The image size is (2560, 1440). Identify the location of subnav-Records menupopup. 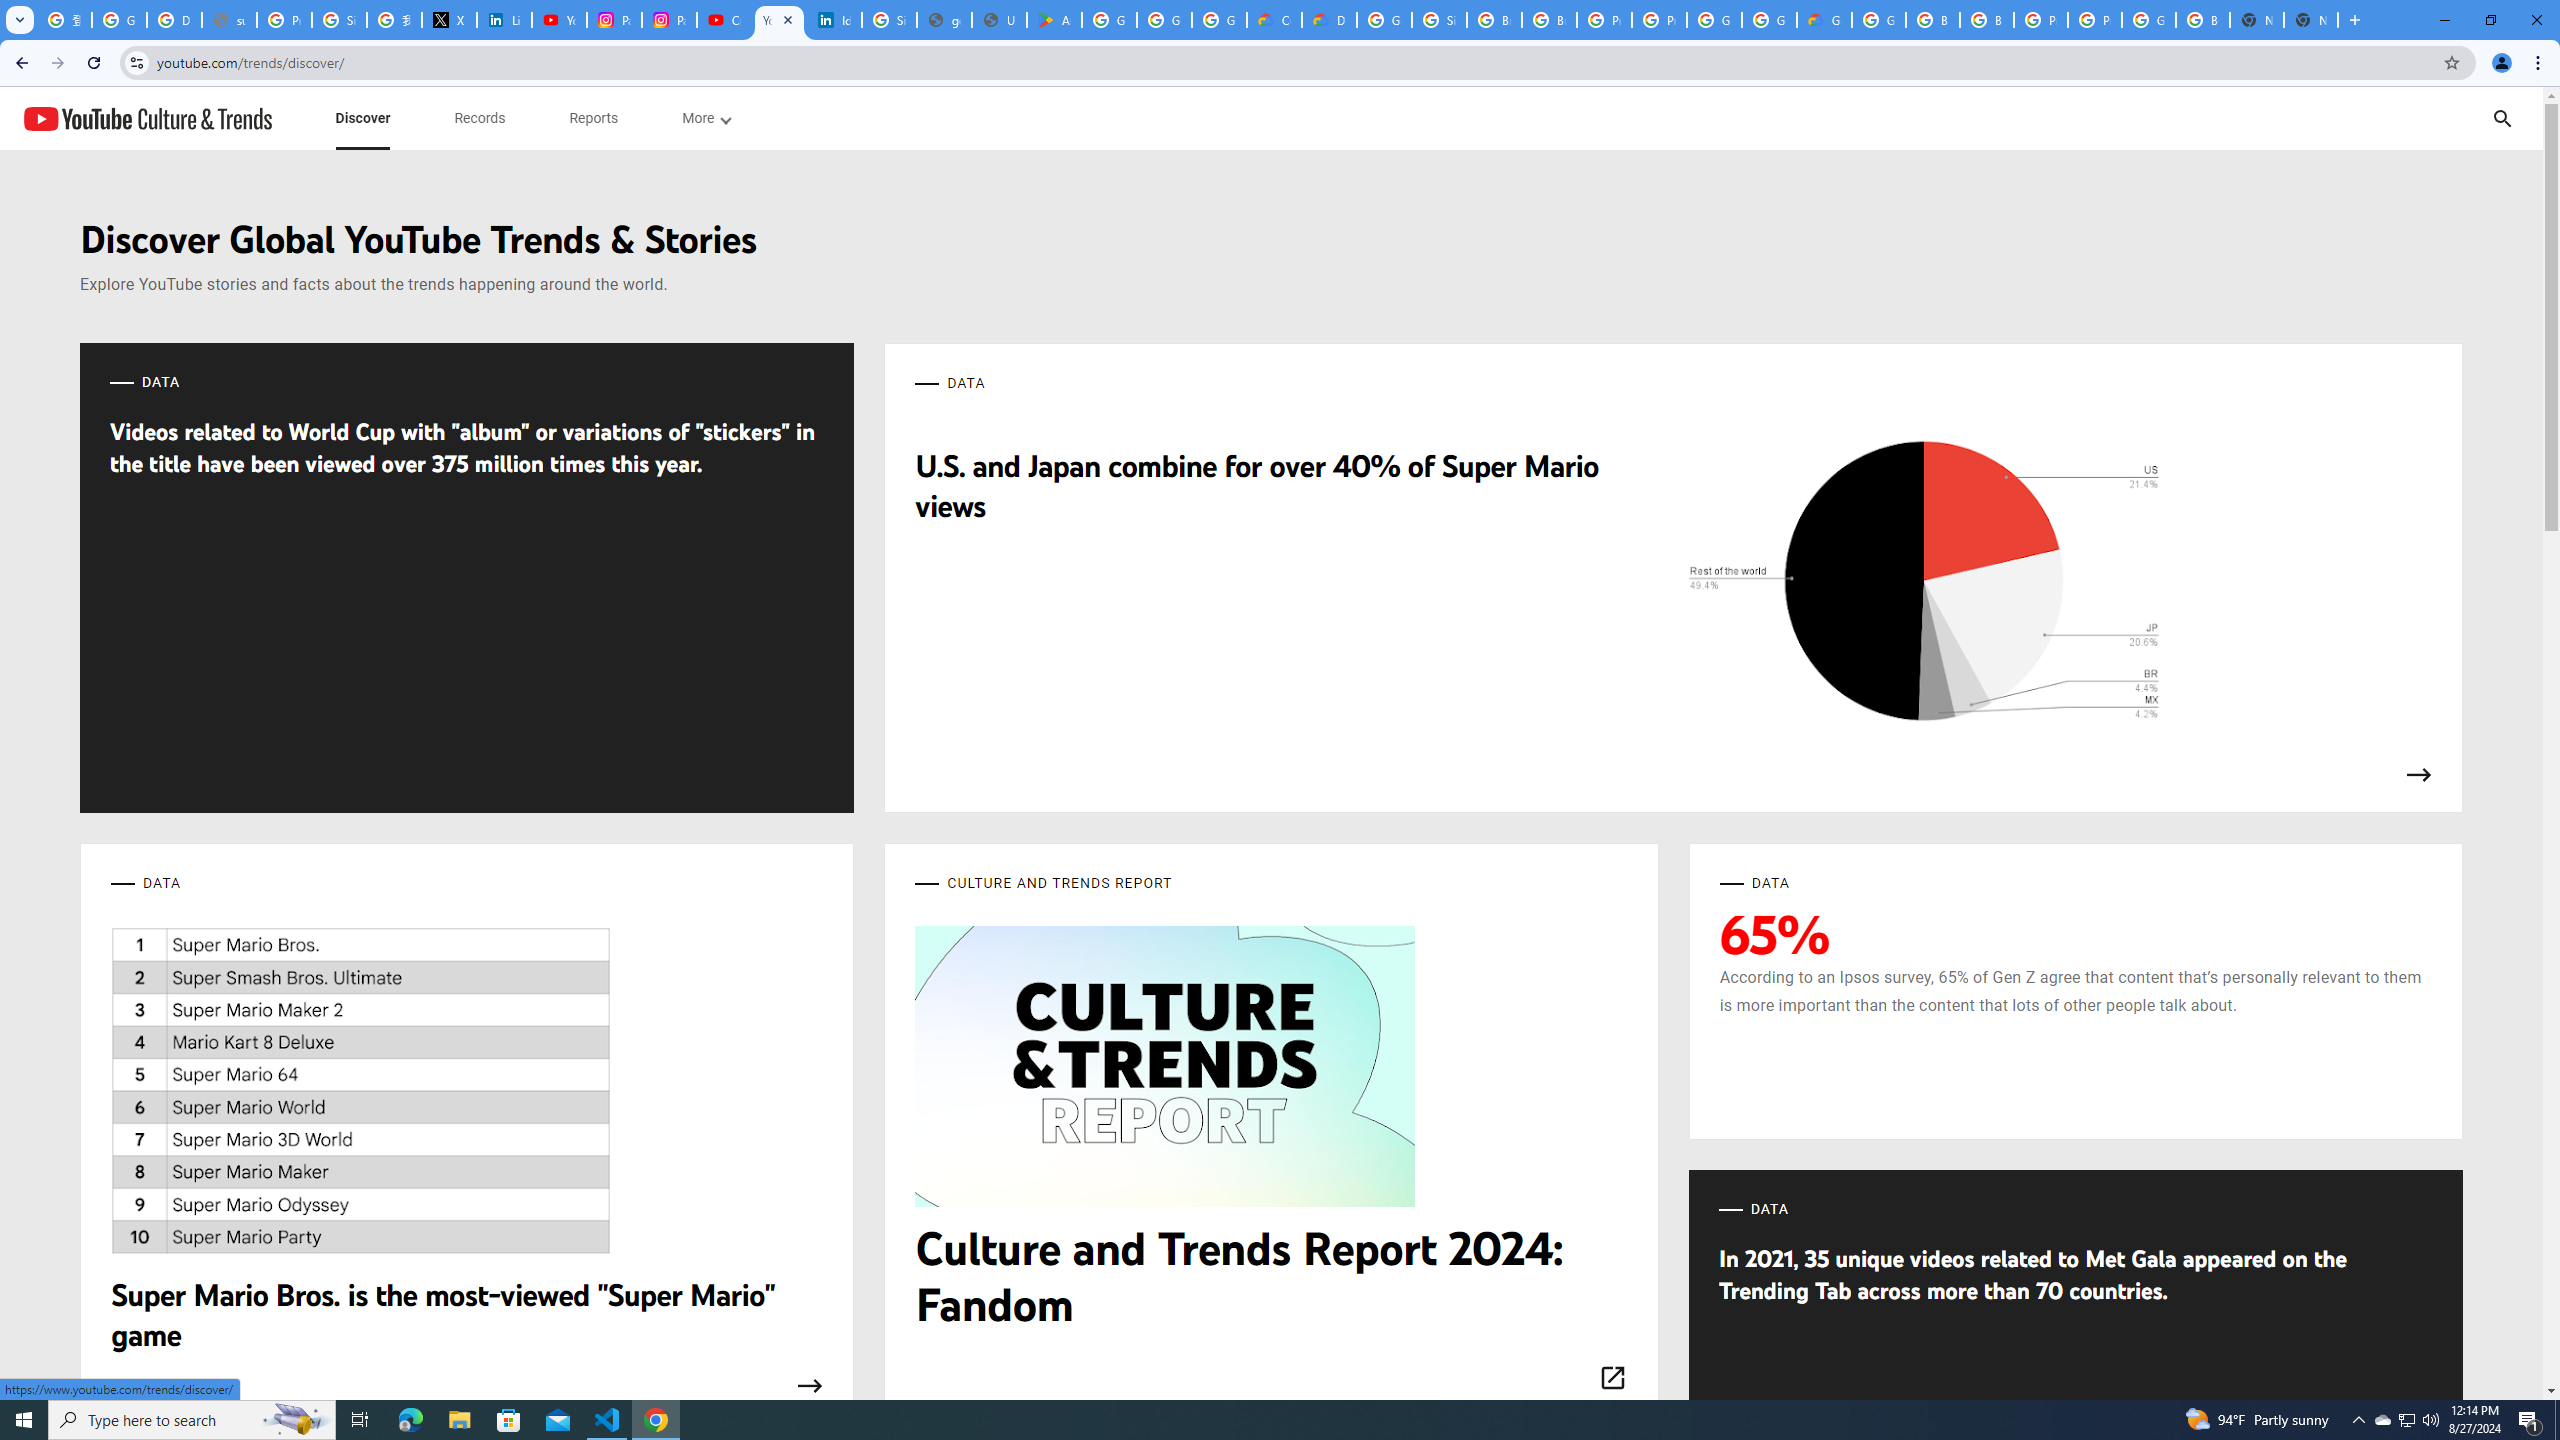
(480, 118).